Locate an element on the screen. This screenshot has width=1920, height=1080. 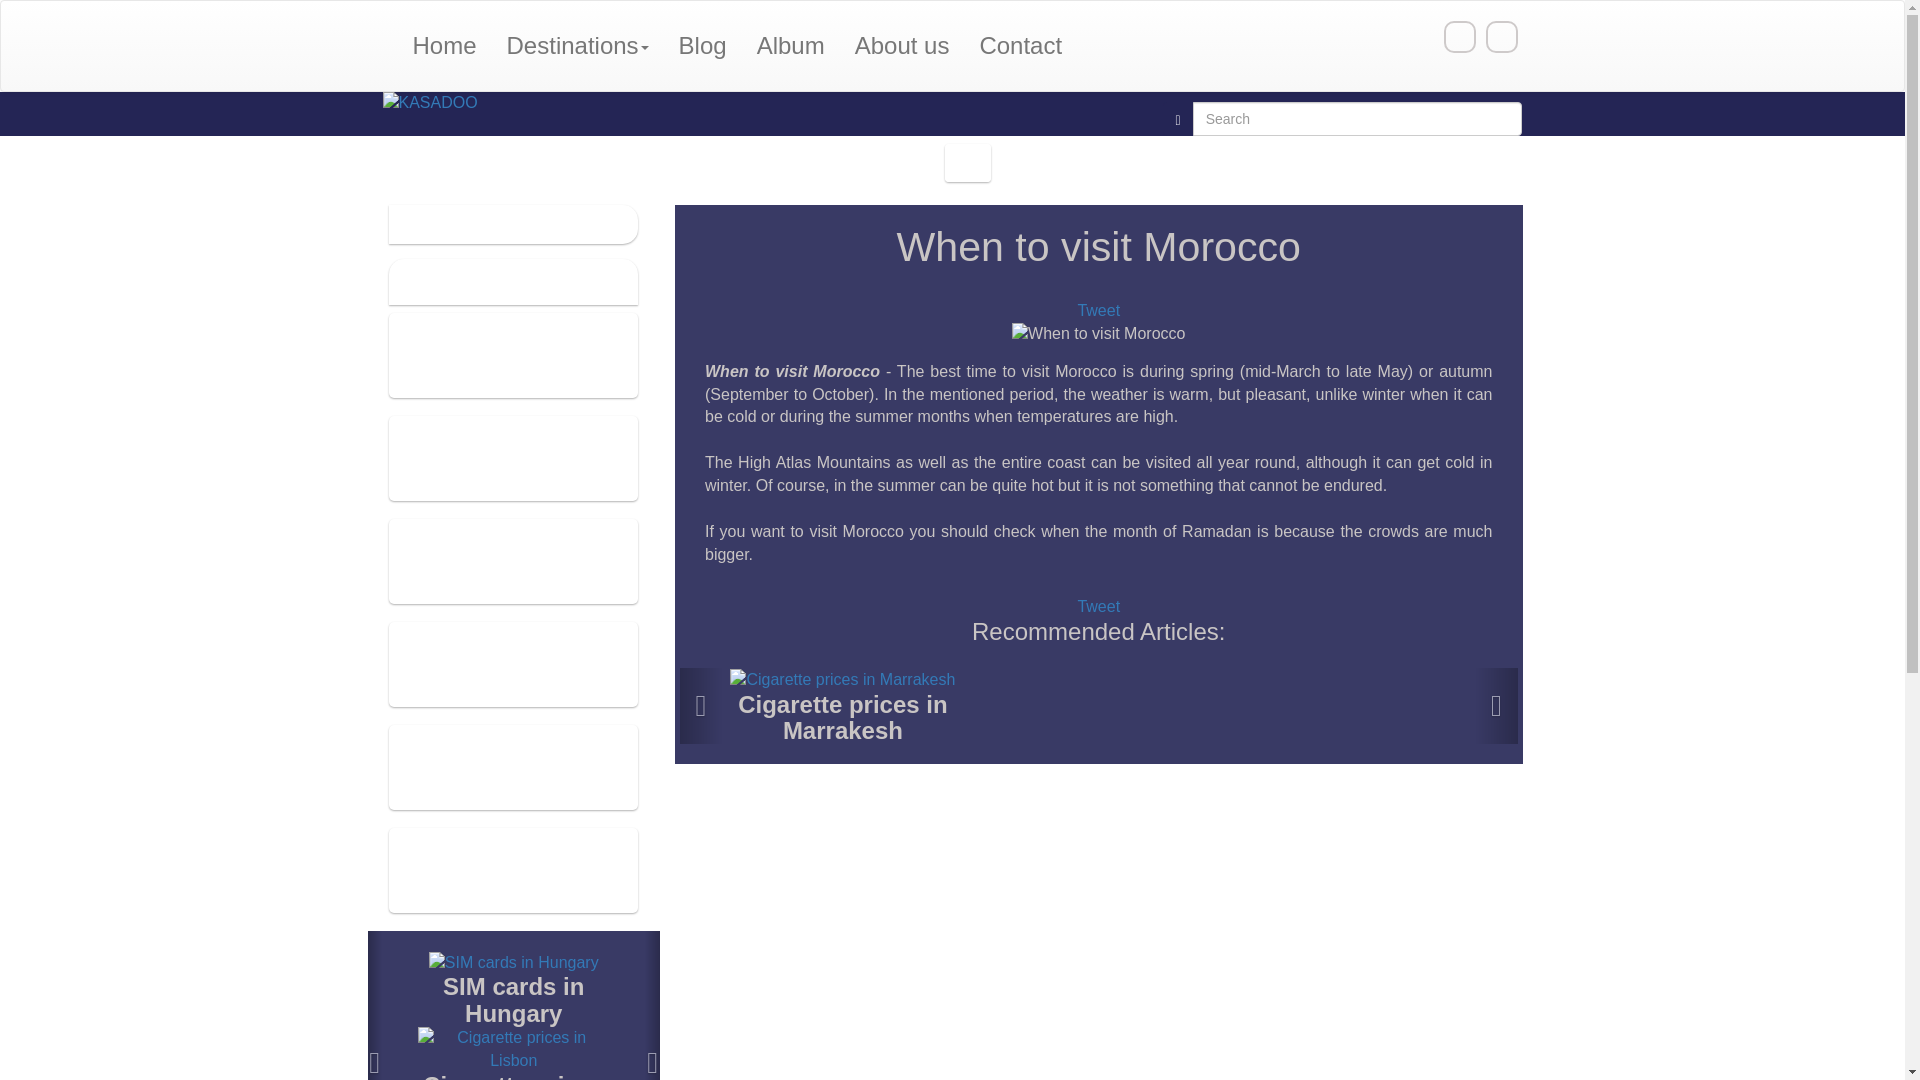
English is located at coordinates (1460, 36).